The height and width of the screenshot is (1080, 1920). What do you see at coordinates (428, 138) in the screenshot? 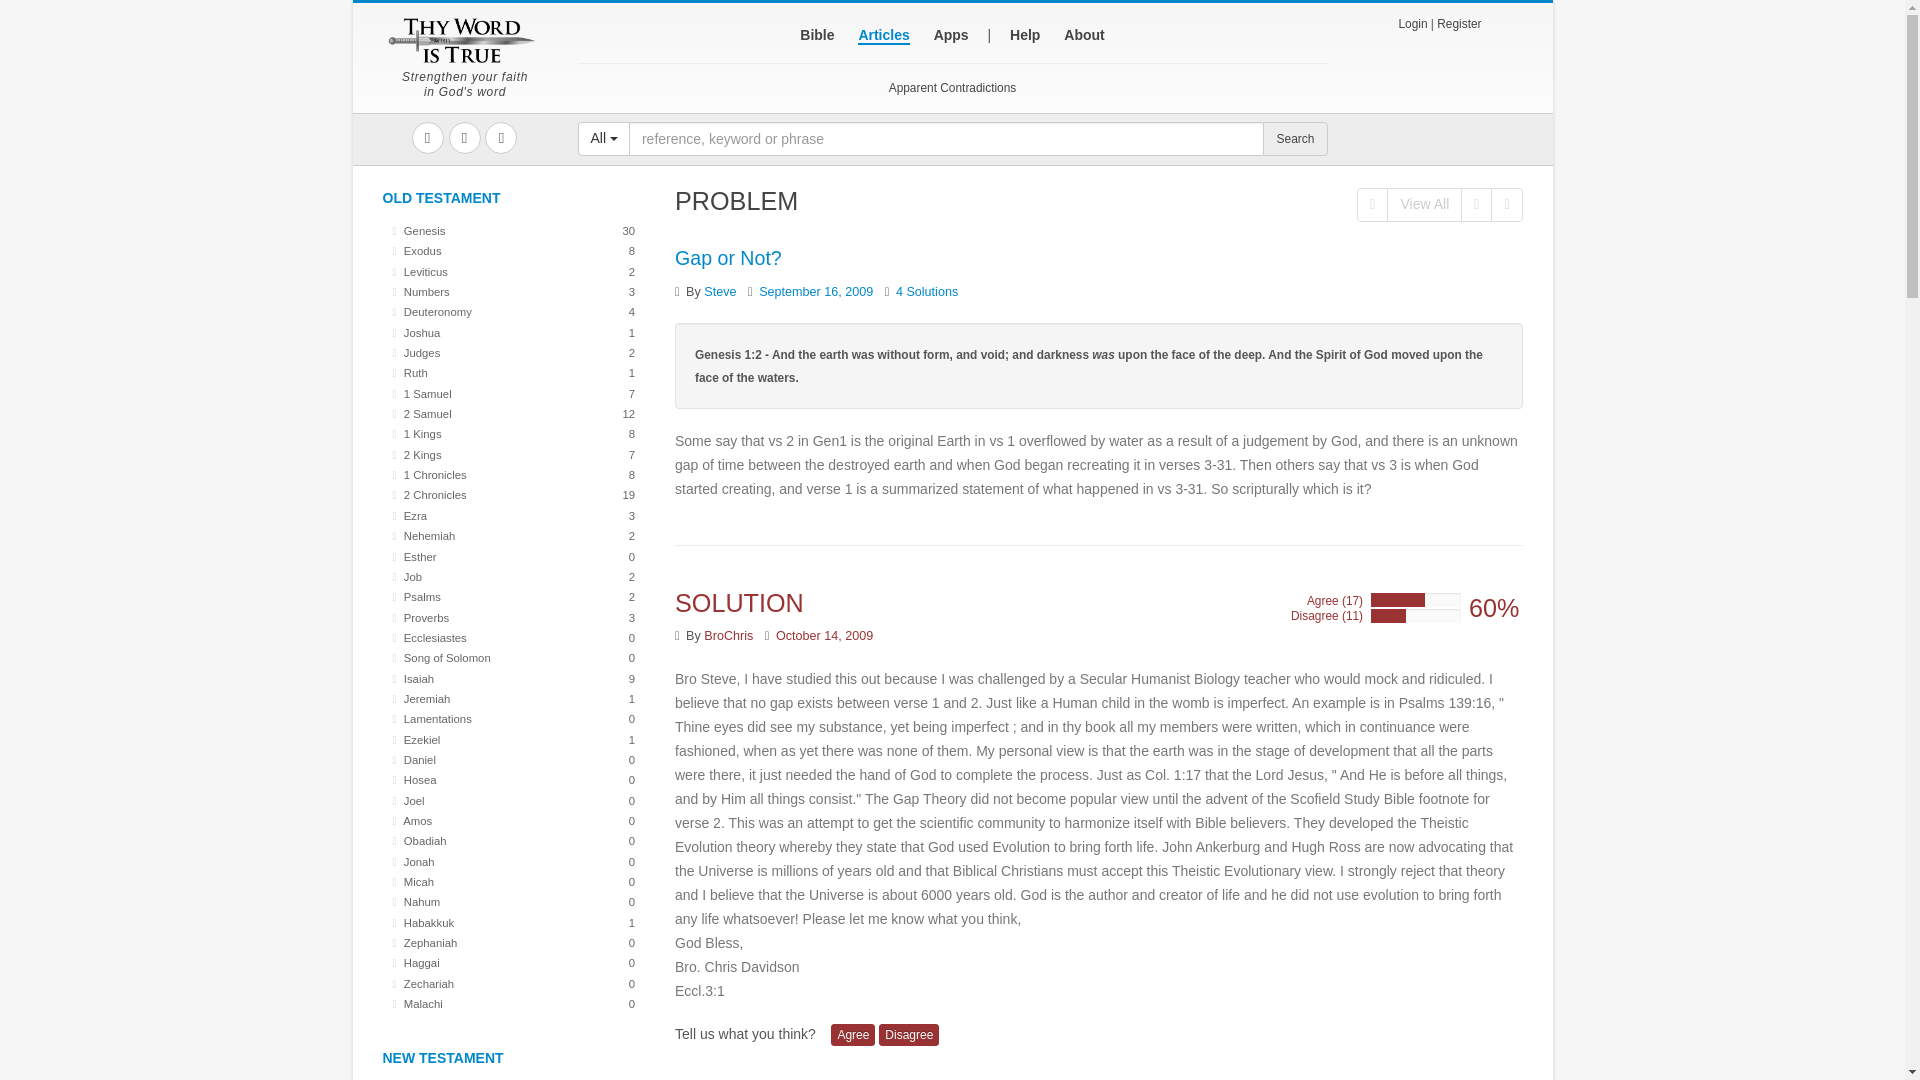
I see `Facebook` at bounding box center [428, 138].